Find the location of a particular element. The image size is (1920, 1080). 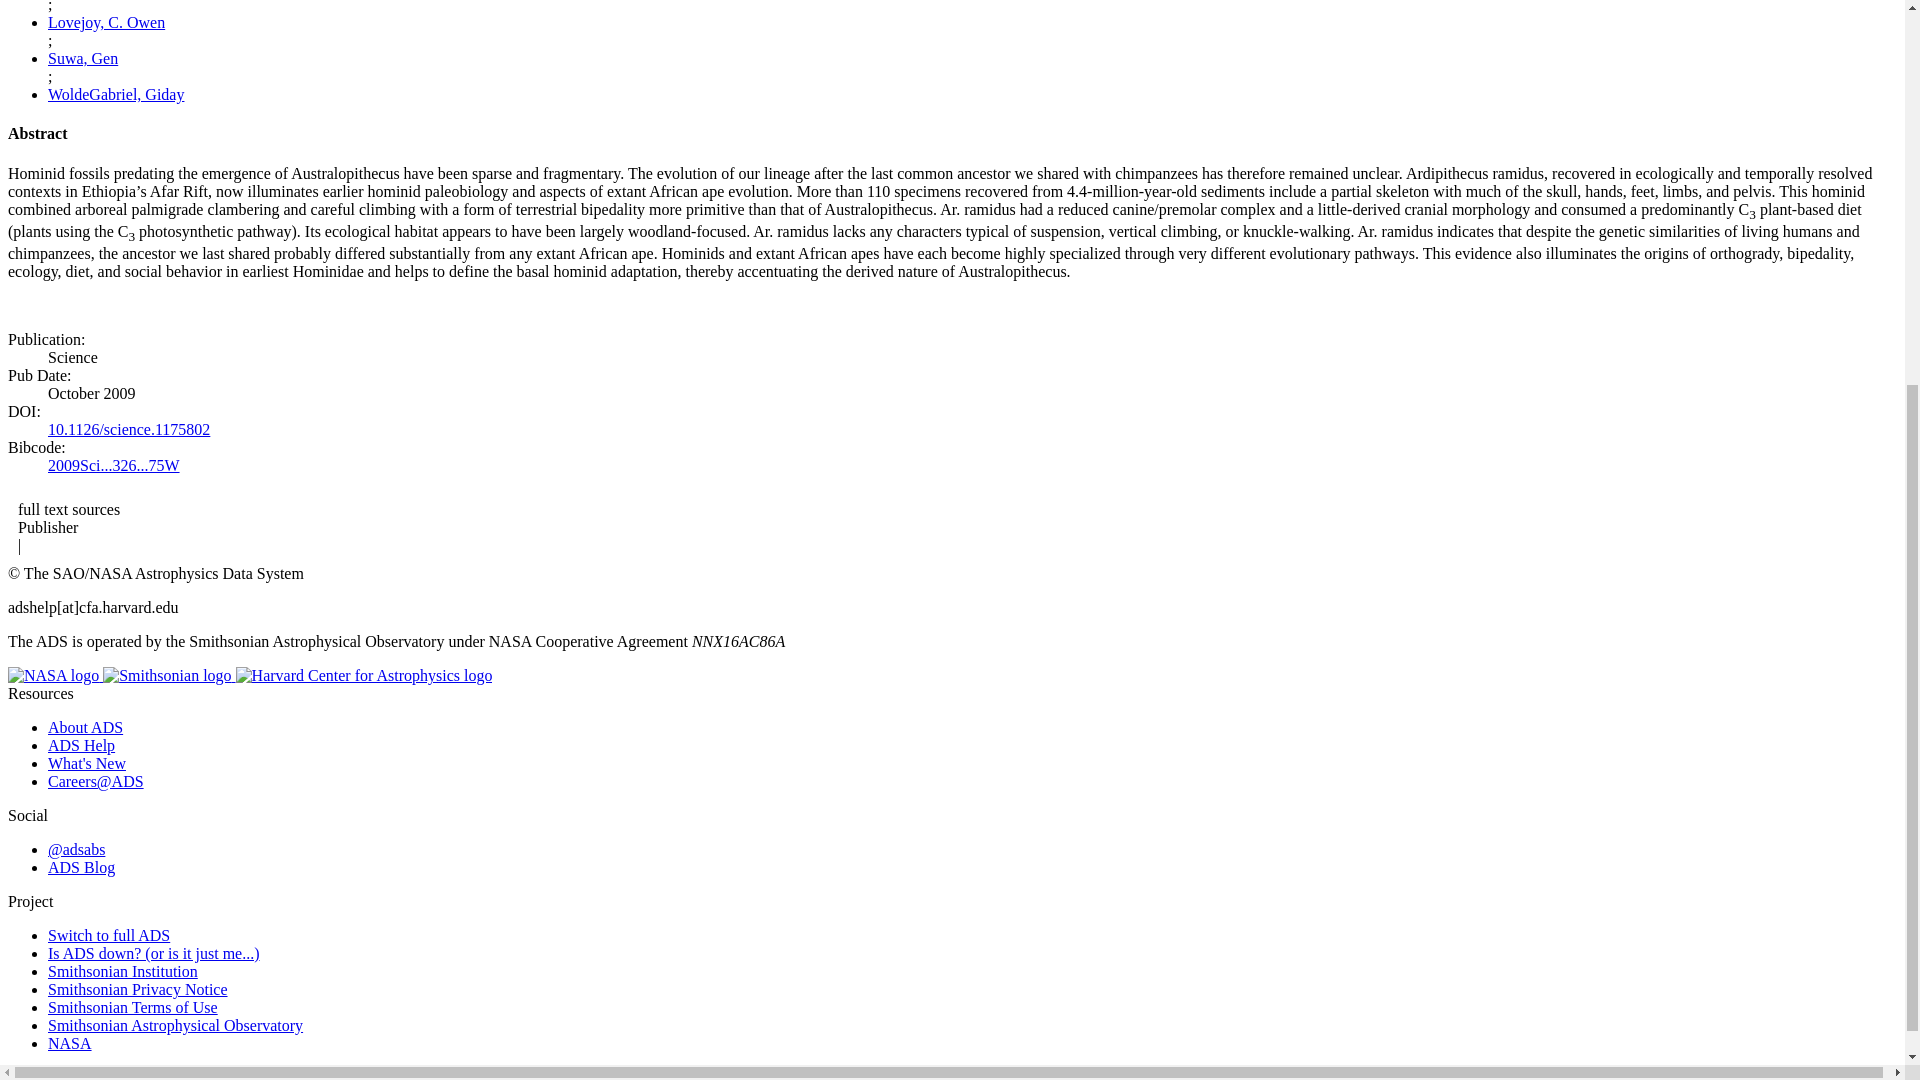

Smithsonian Astrophysical Observatory is located at coordinates (176, 1025).